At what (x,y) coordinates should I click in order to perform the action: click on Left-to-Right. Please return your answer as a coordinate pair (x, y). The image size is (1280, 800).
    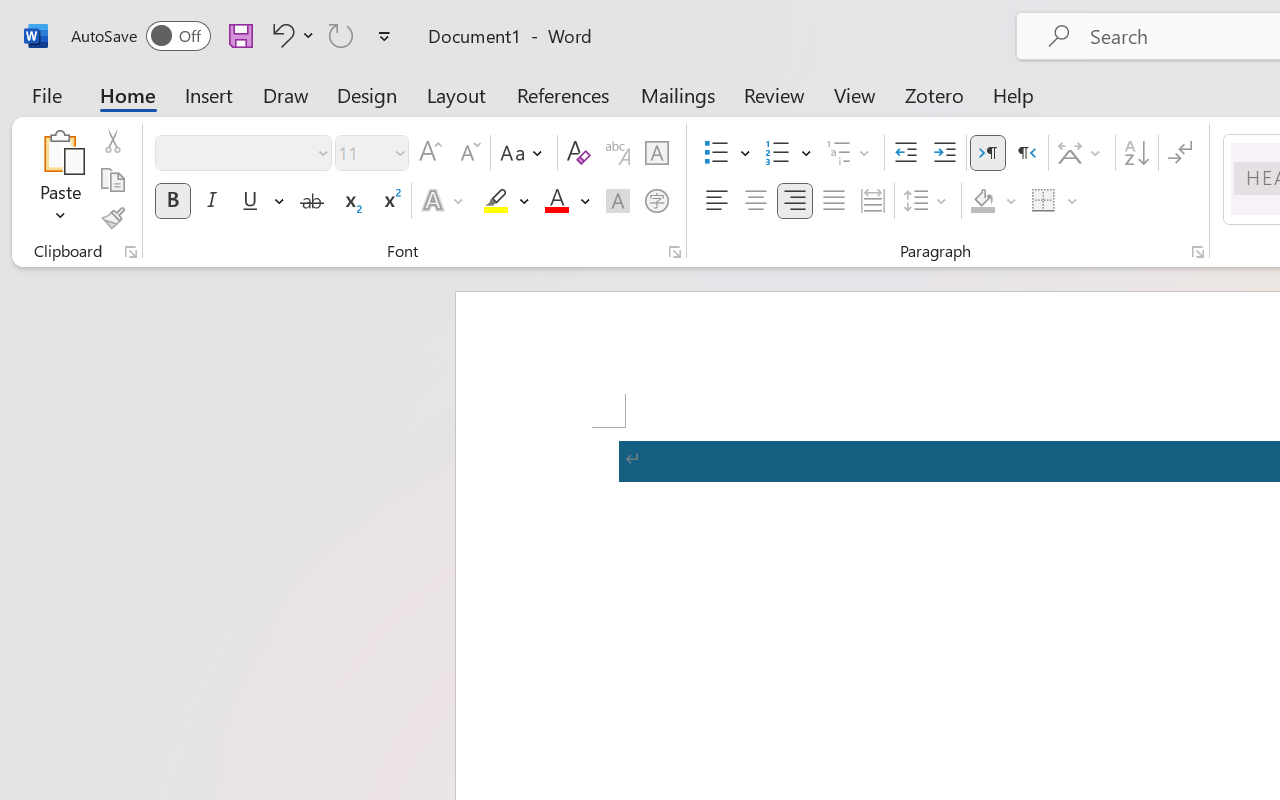
    Looking at the image, I should click on (988, 153).